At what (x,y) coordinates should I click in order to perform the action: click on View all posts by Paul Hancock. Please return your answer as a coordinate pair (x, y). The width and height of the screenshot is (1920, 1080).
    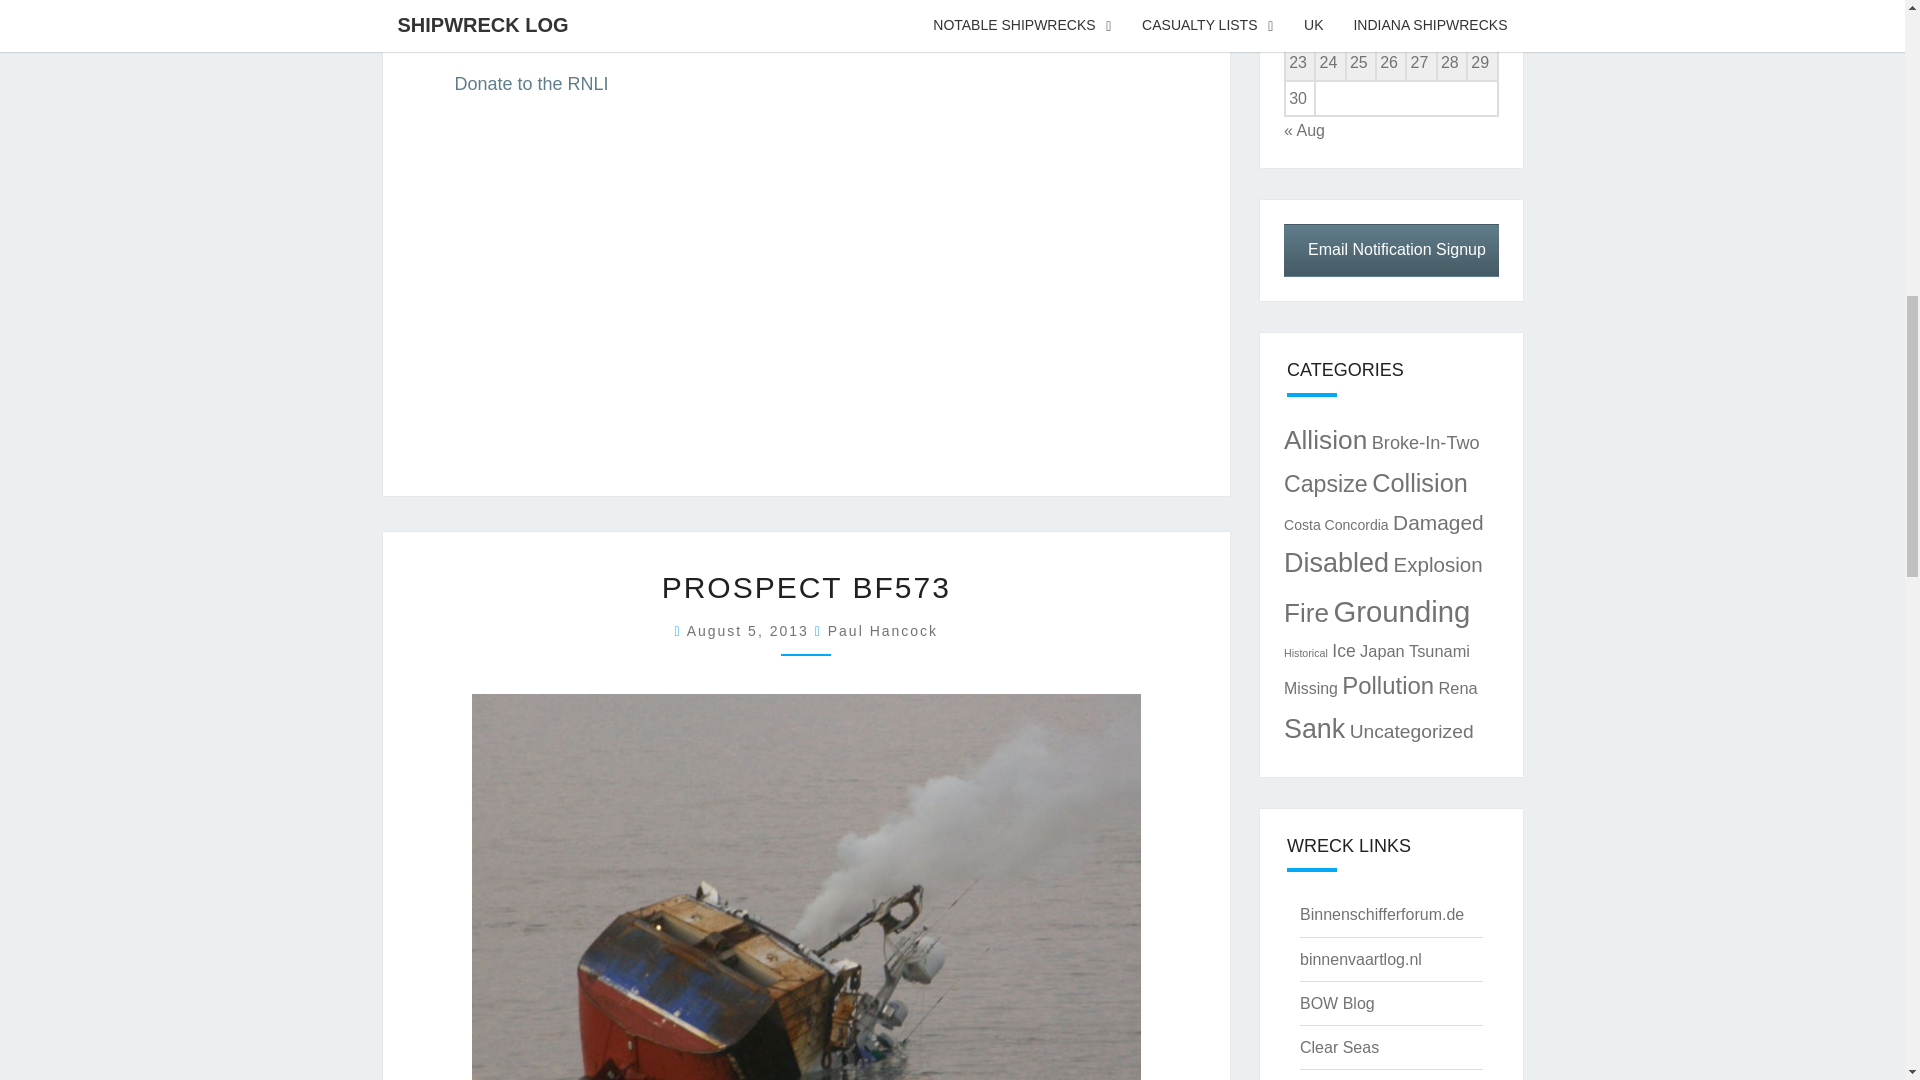
    Looking at the image, I should click on (882, 631).